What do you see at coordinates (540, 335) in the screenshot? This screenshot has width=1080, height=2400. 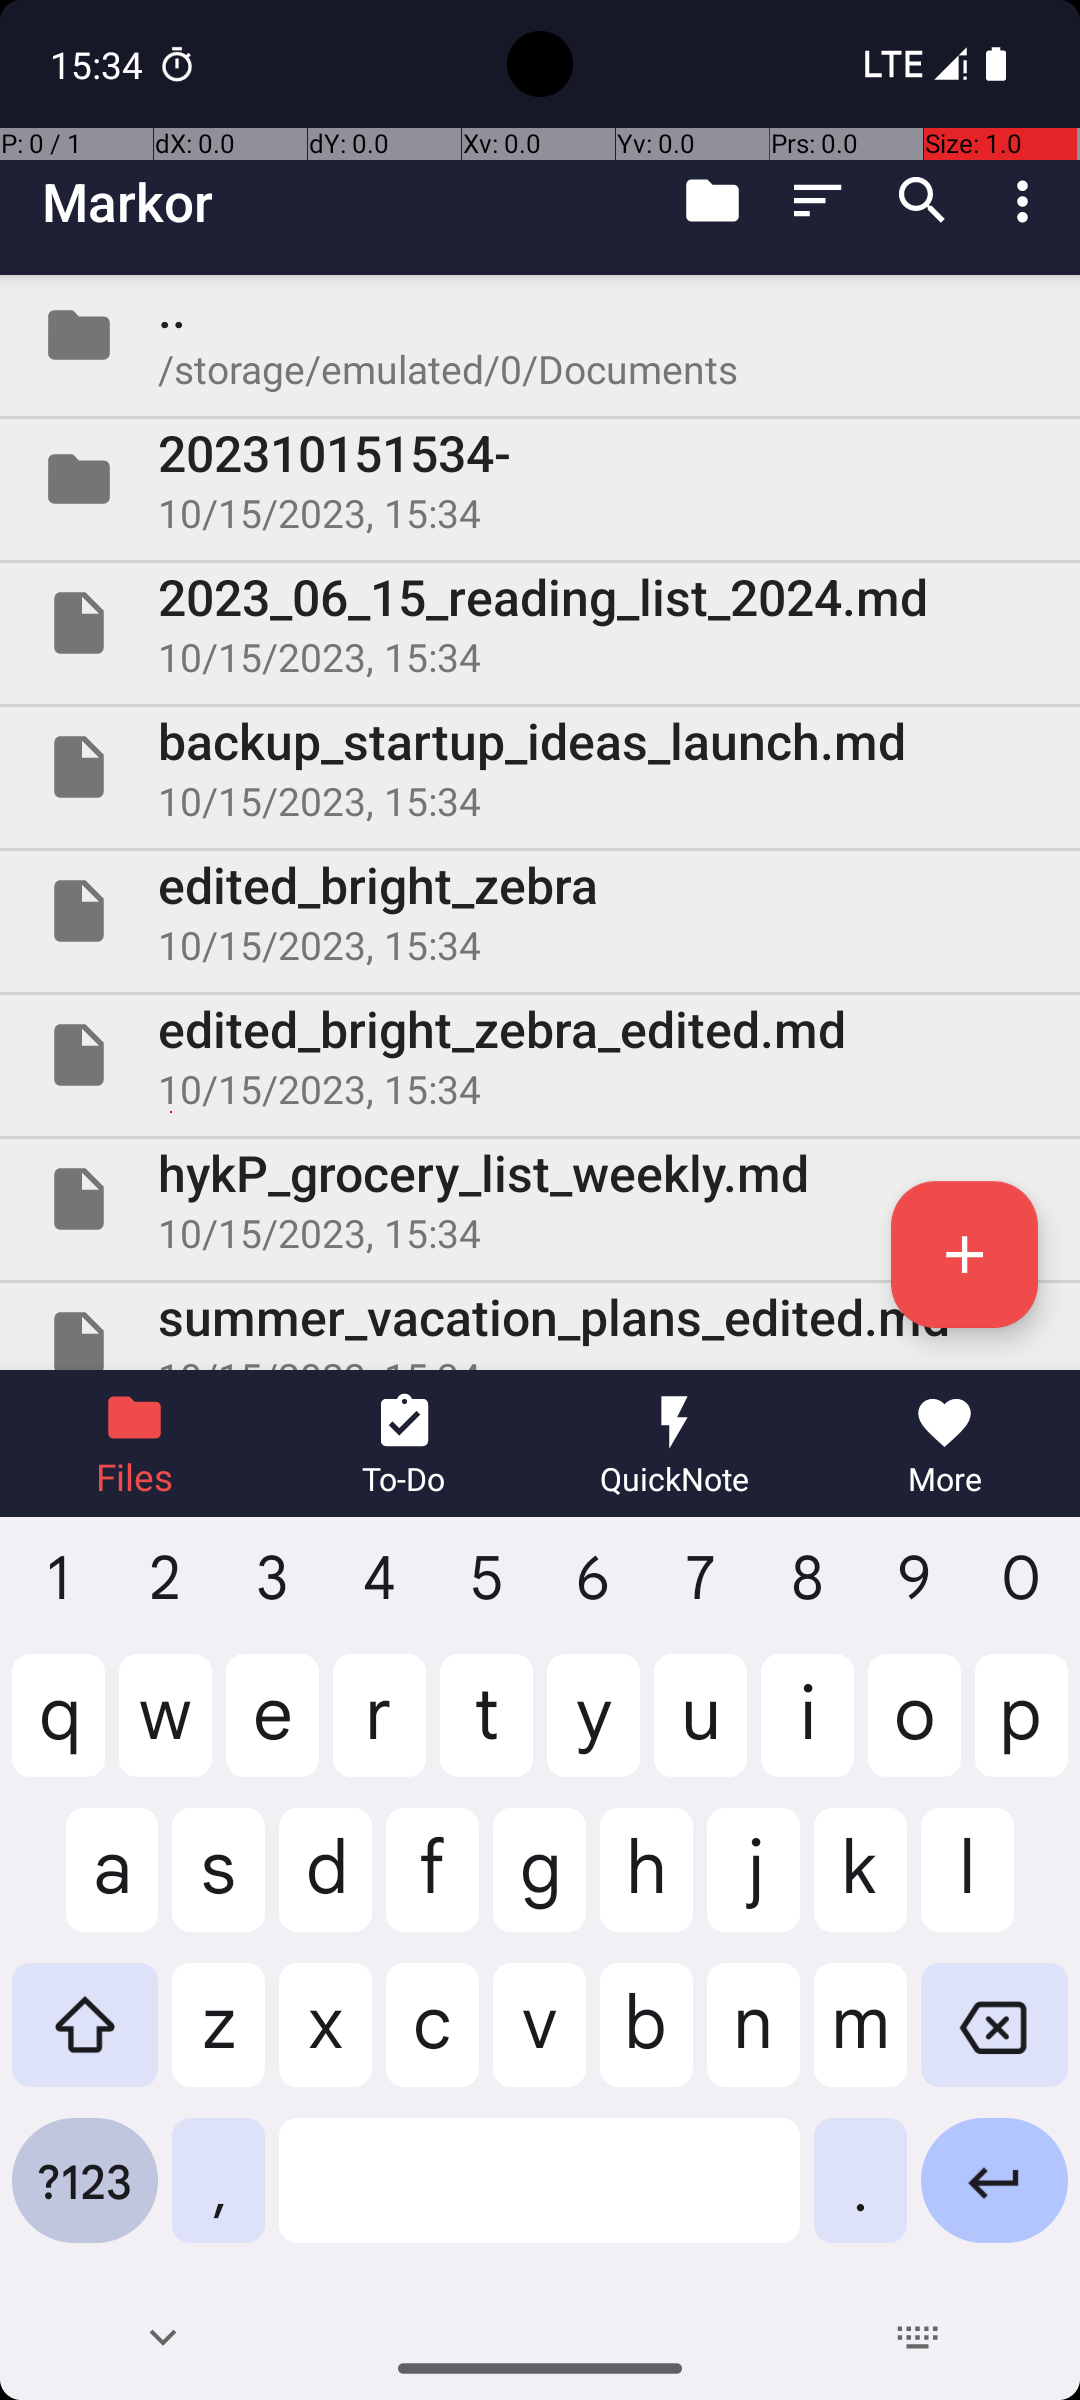 I see `Folder .. 10/15/2023, 15:34` at bounding box center [540, 335].